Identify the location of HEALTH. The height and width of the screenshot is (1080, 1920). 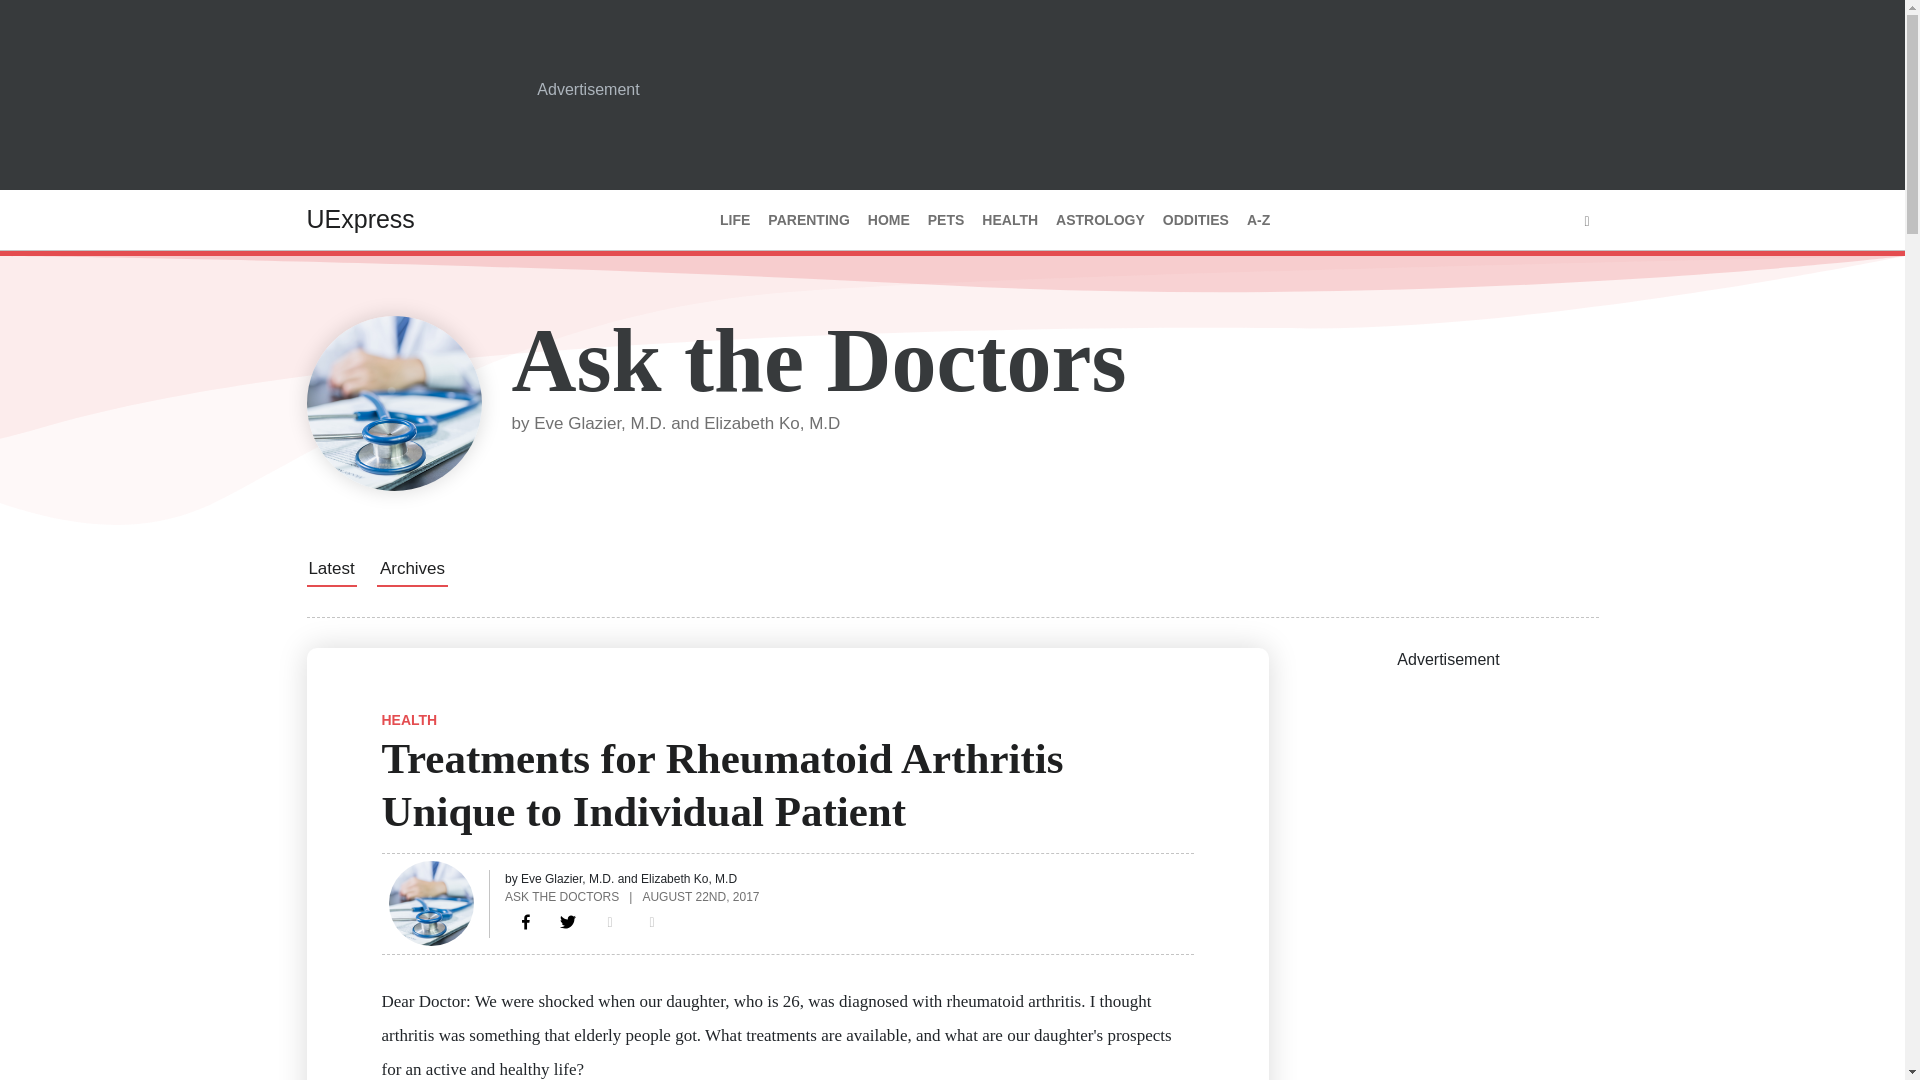
(410, 719).